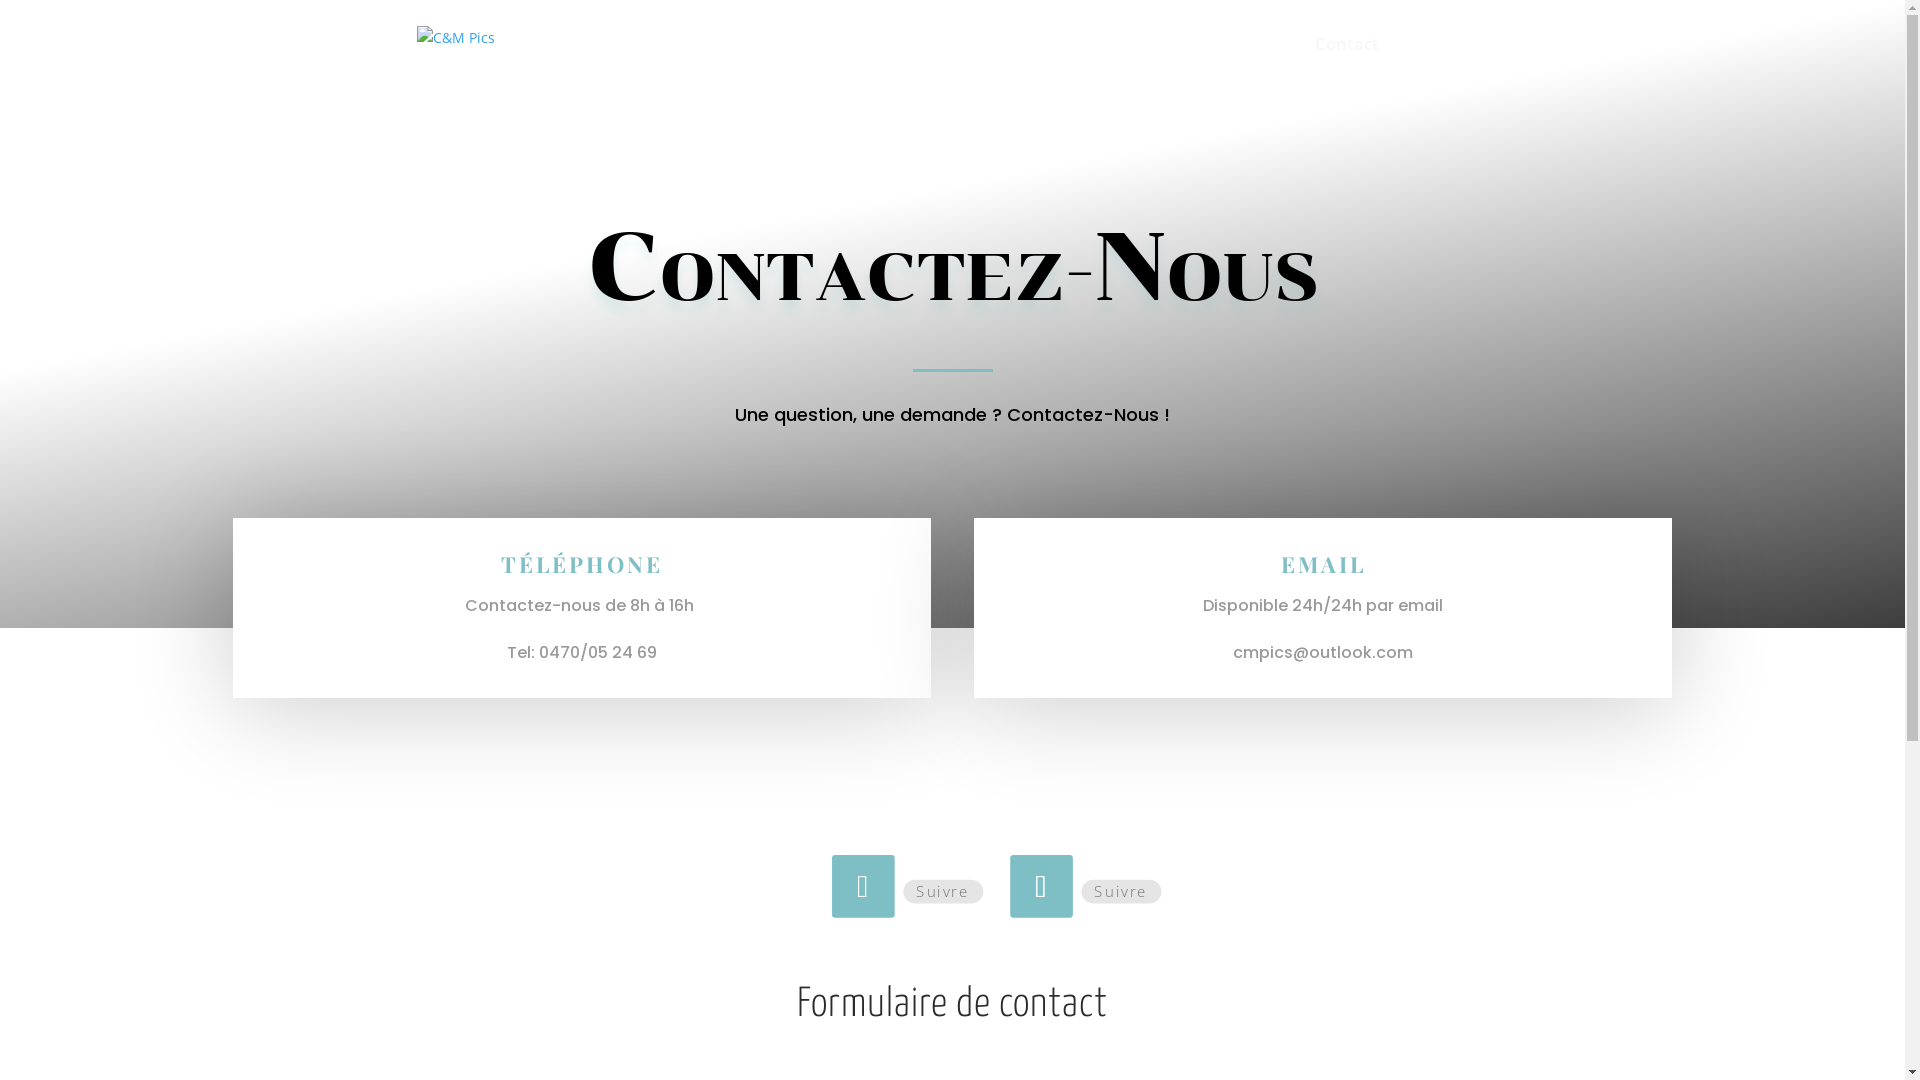  What do you see at coordinates (860, 884) in the screenshot?
I see `Suivez sur Facebook` at bounding box center [860, 884].